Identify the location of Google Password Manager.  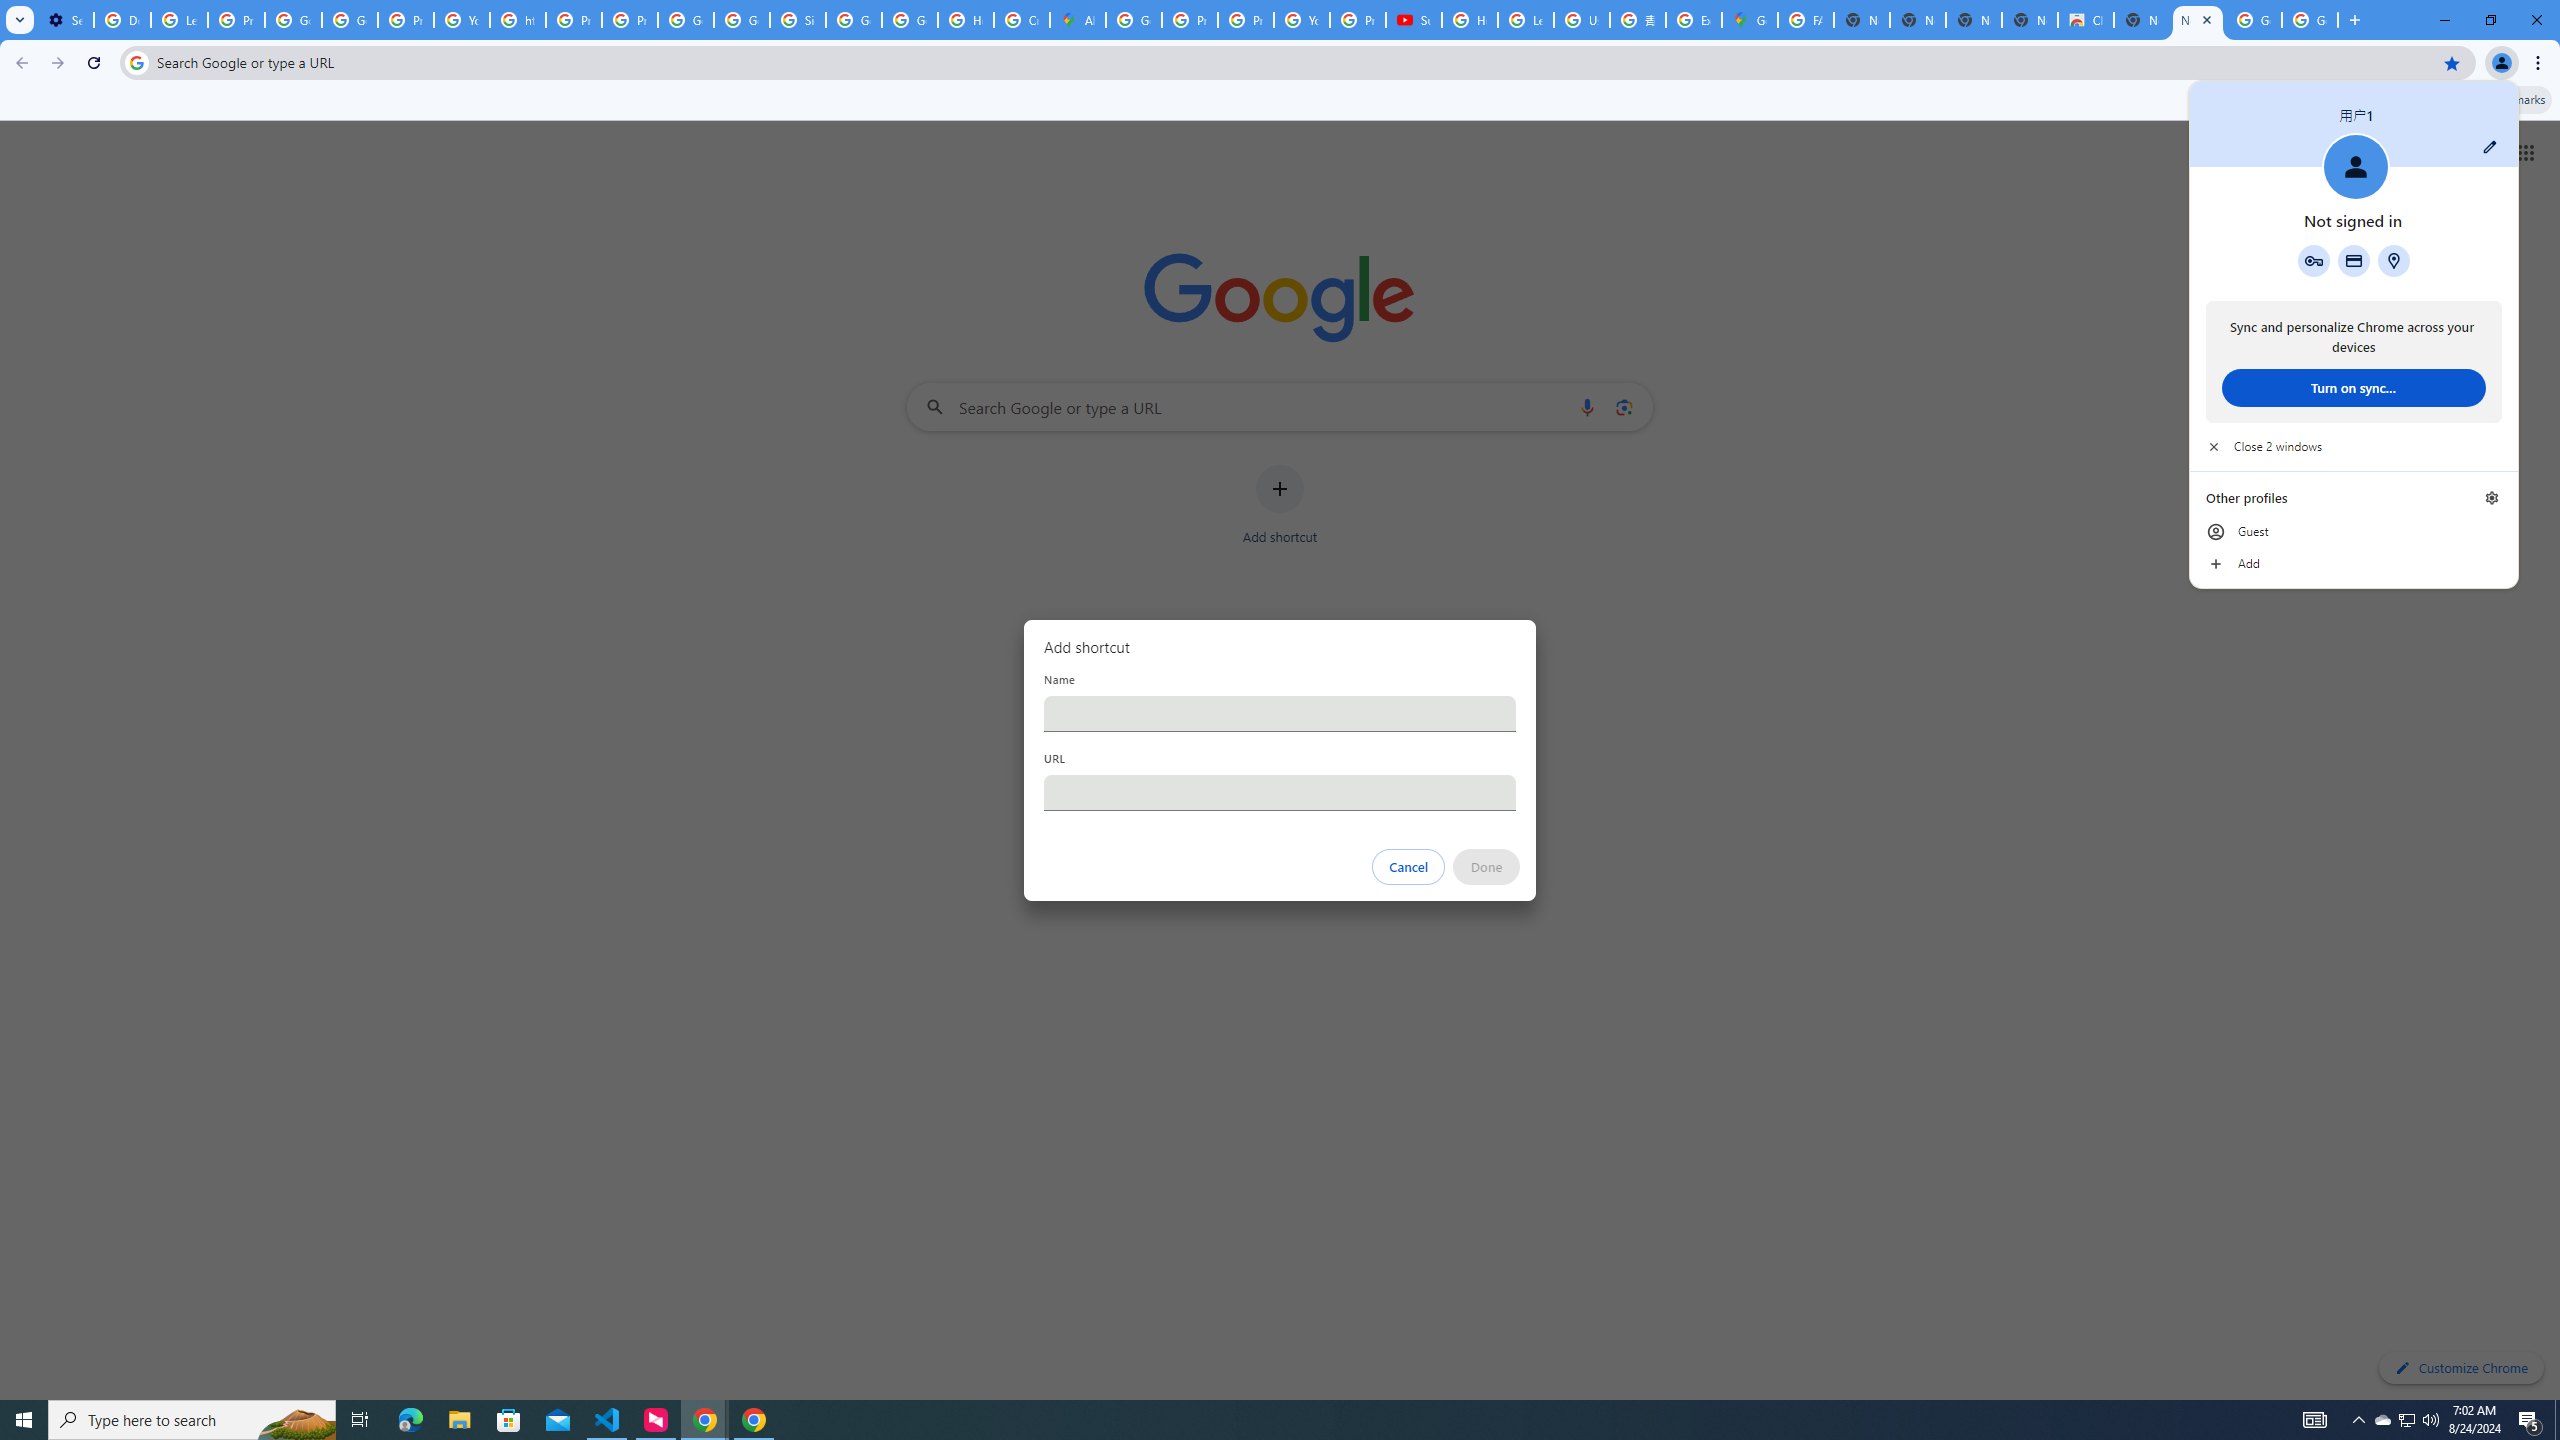
(2314, 260).